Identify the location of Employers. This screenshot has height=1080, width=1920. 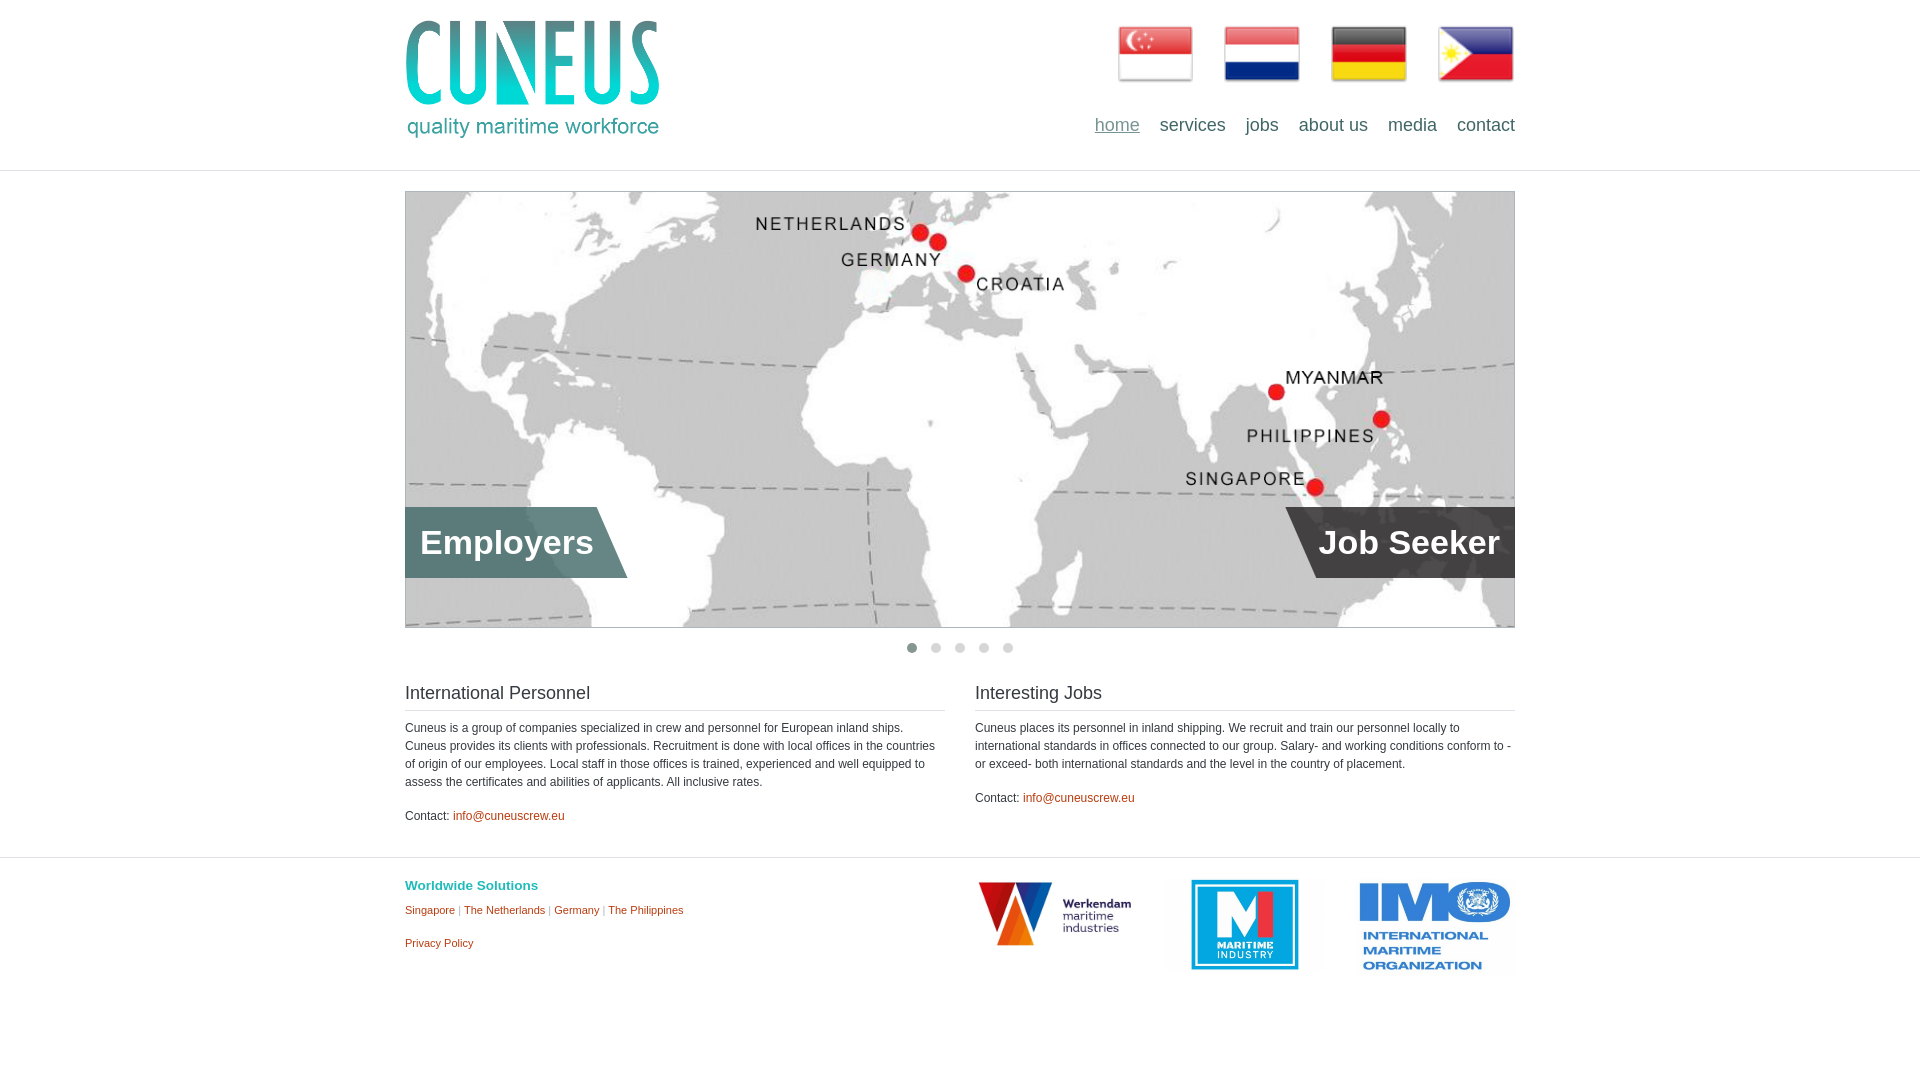
(517, 532).